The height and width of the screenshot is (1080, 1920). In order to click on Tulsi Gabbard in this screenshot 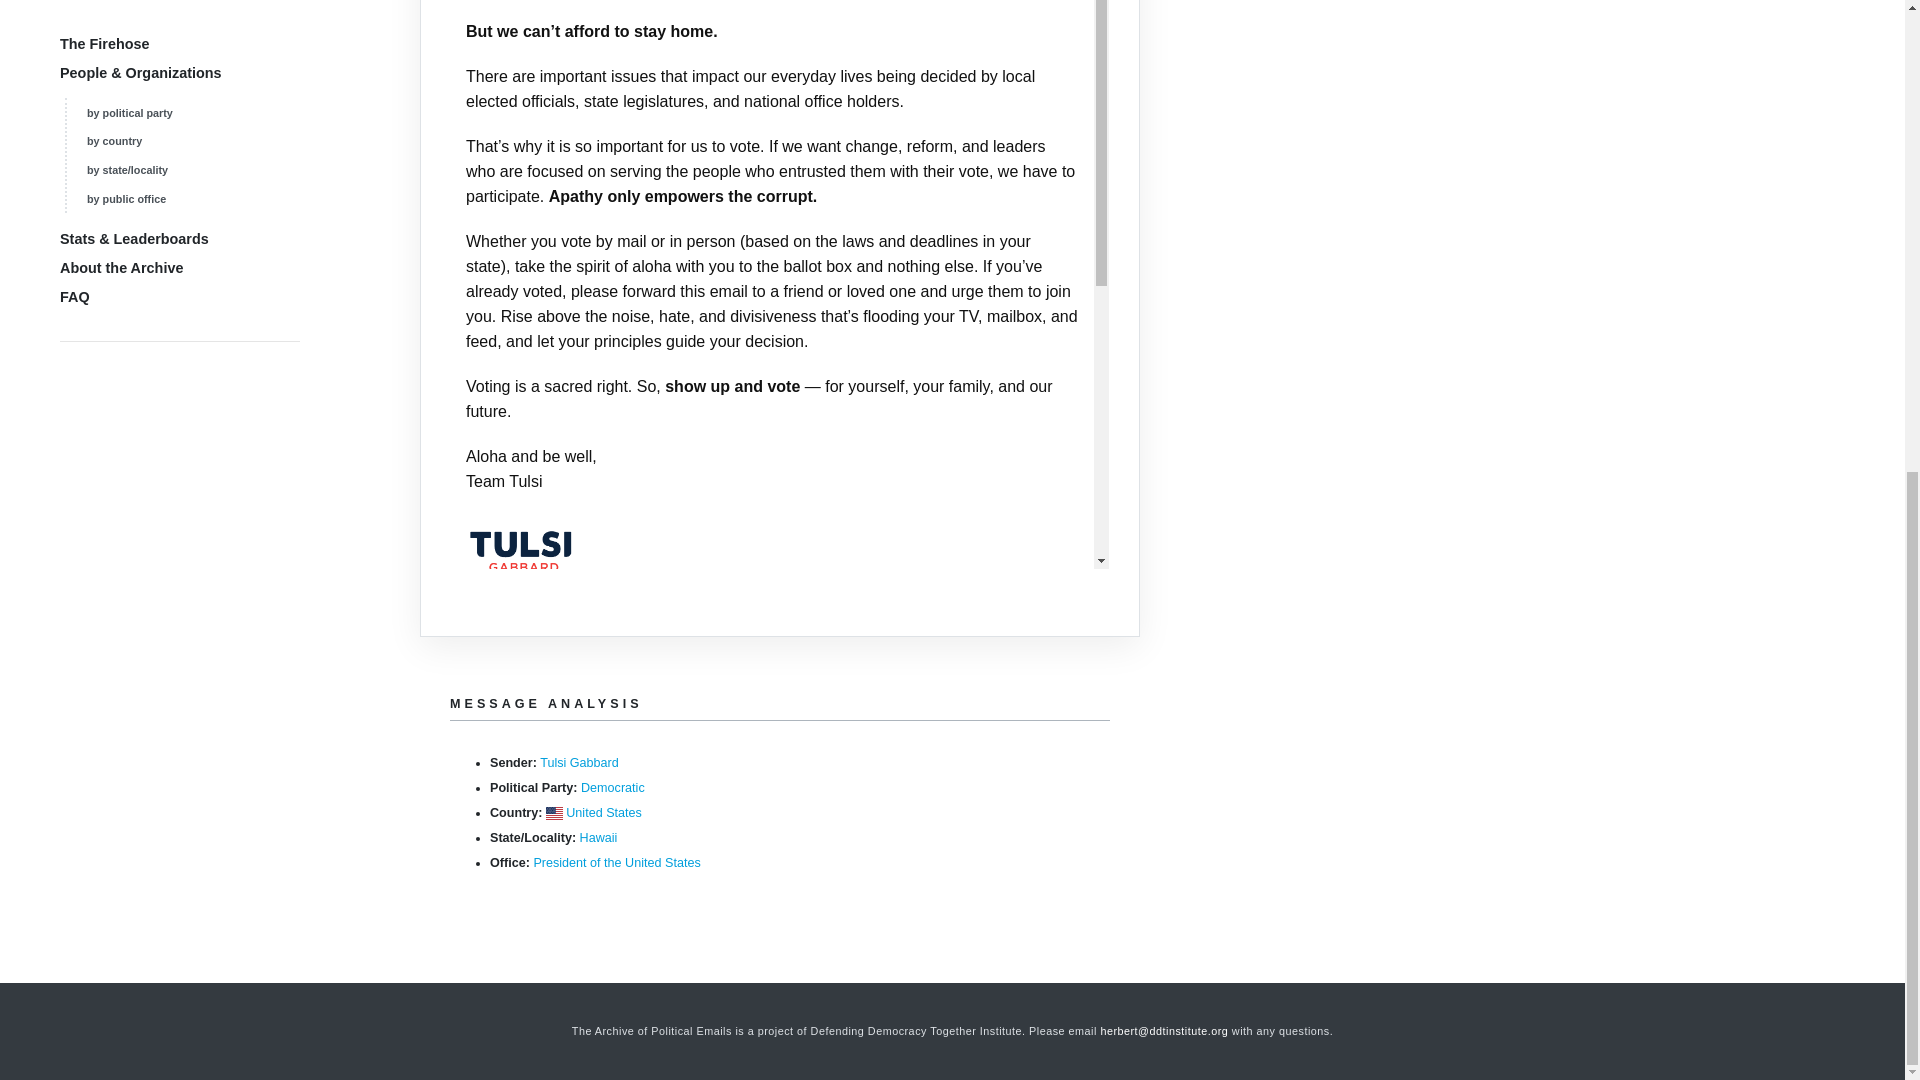, I will do `click(578, 763)`.